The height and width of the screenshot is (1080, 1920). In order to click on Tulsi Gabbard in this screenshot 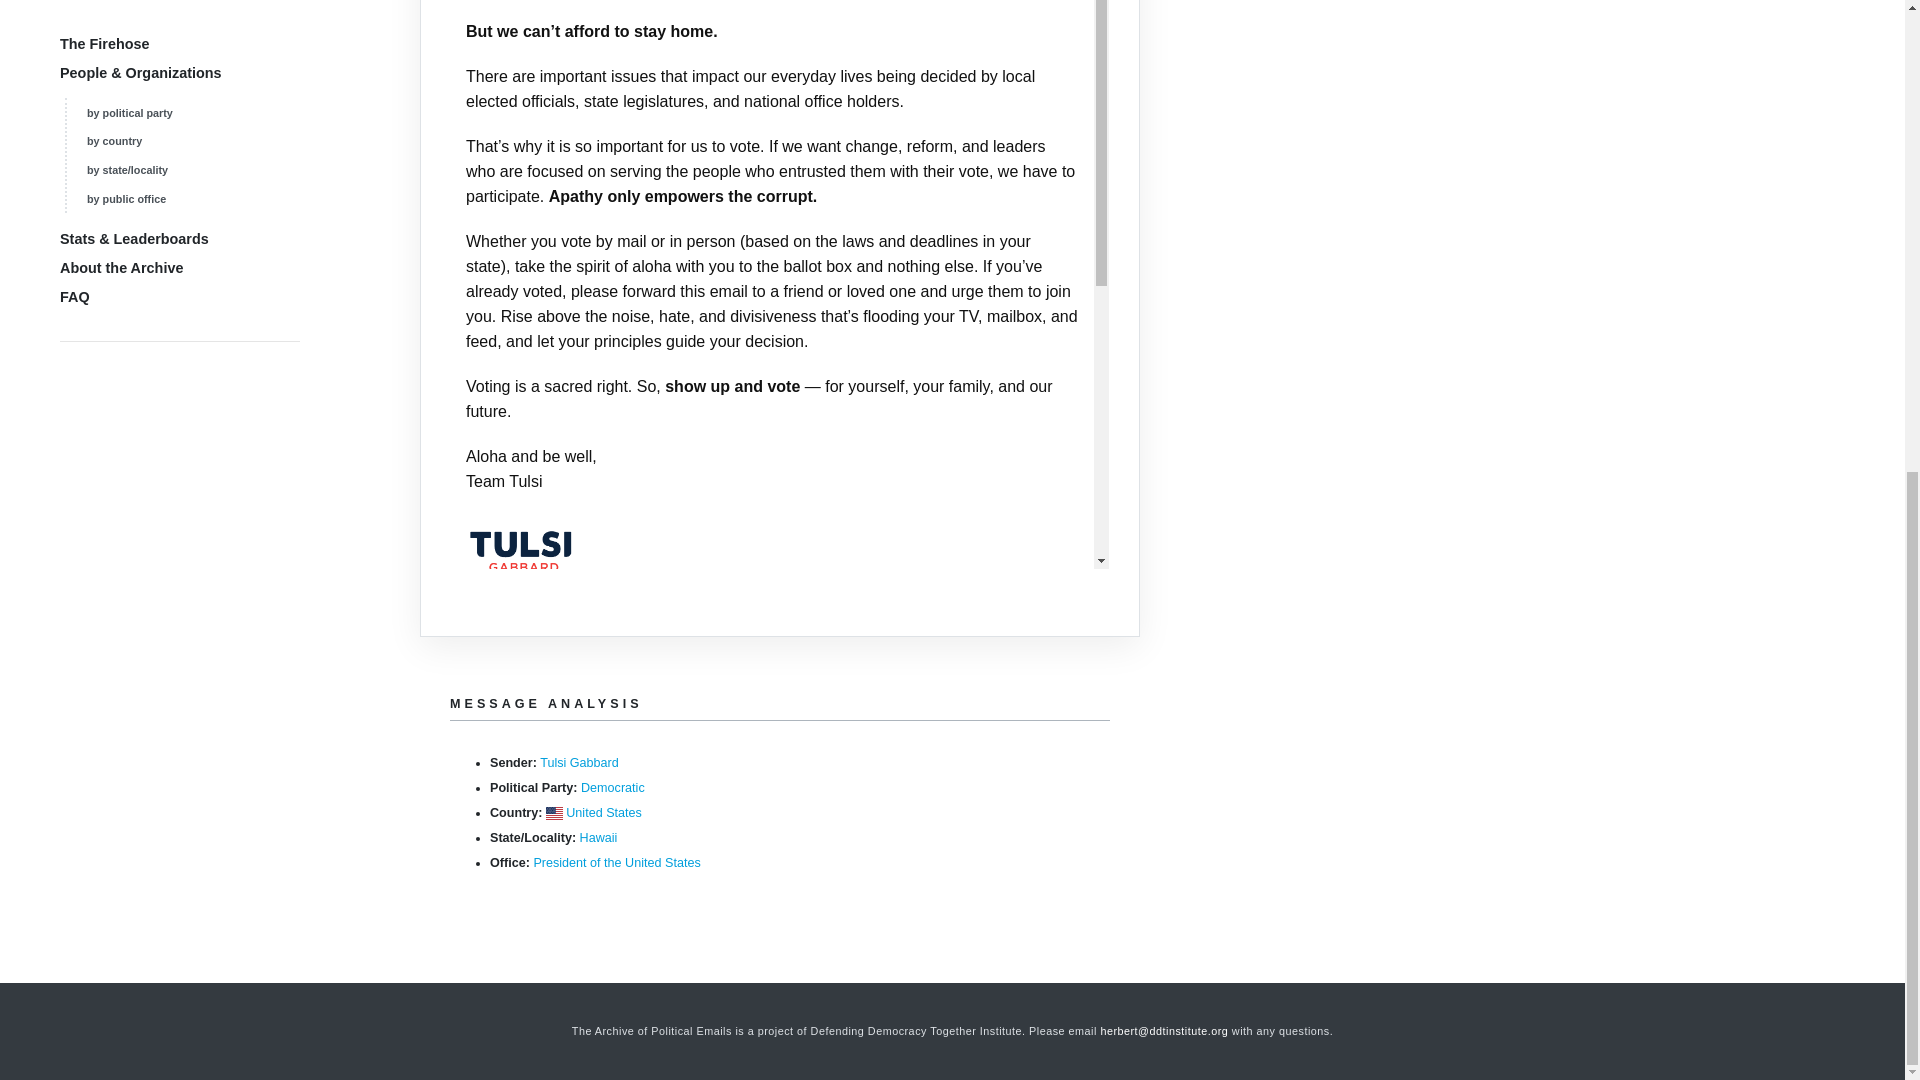, I will do `click(578, 763)`.